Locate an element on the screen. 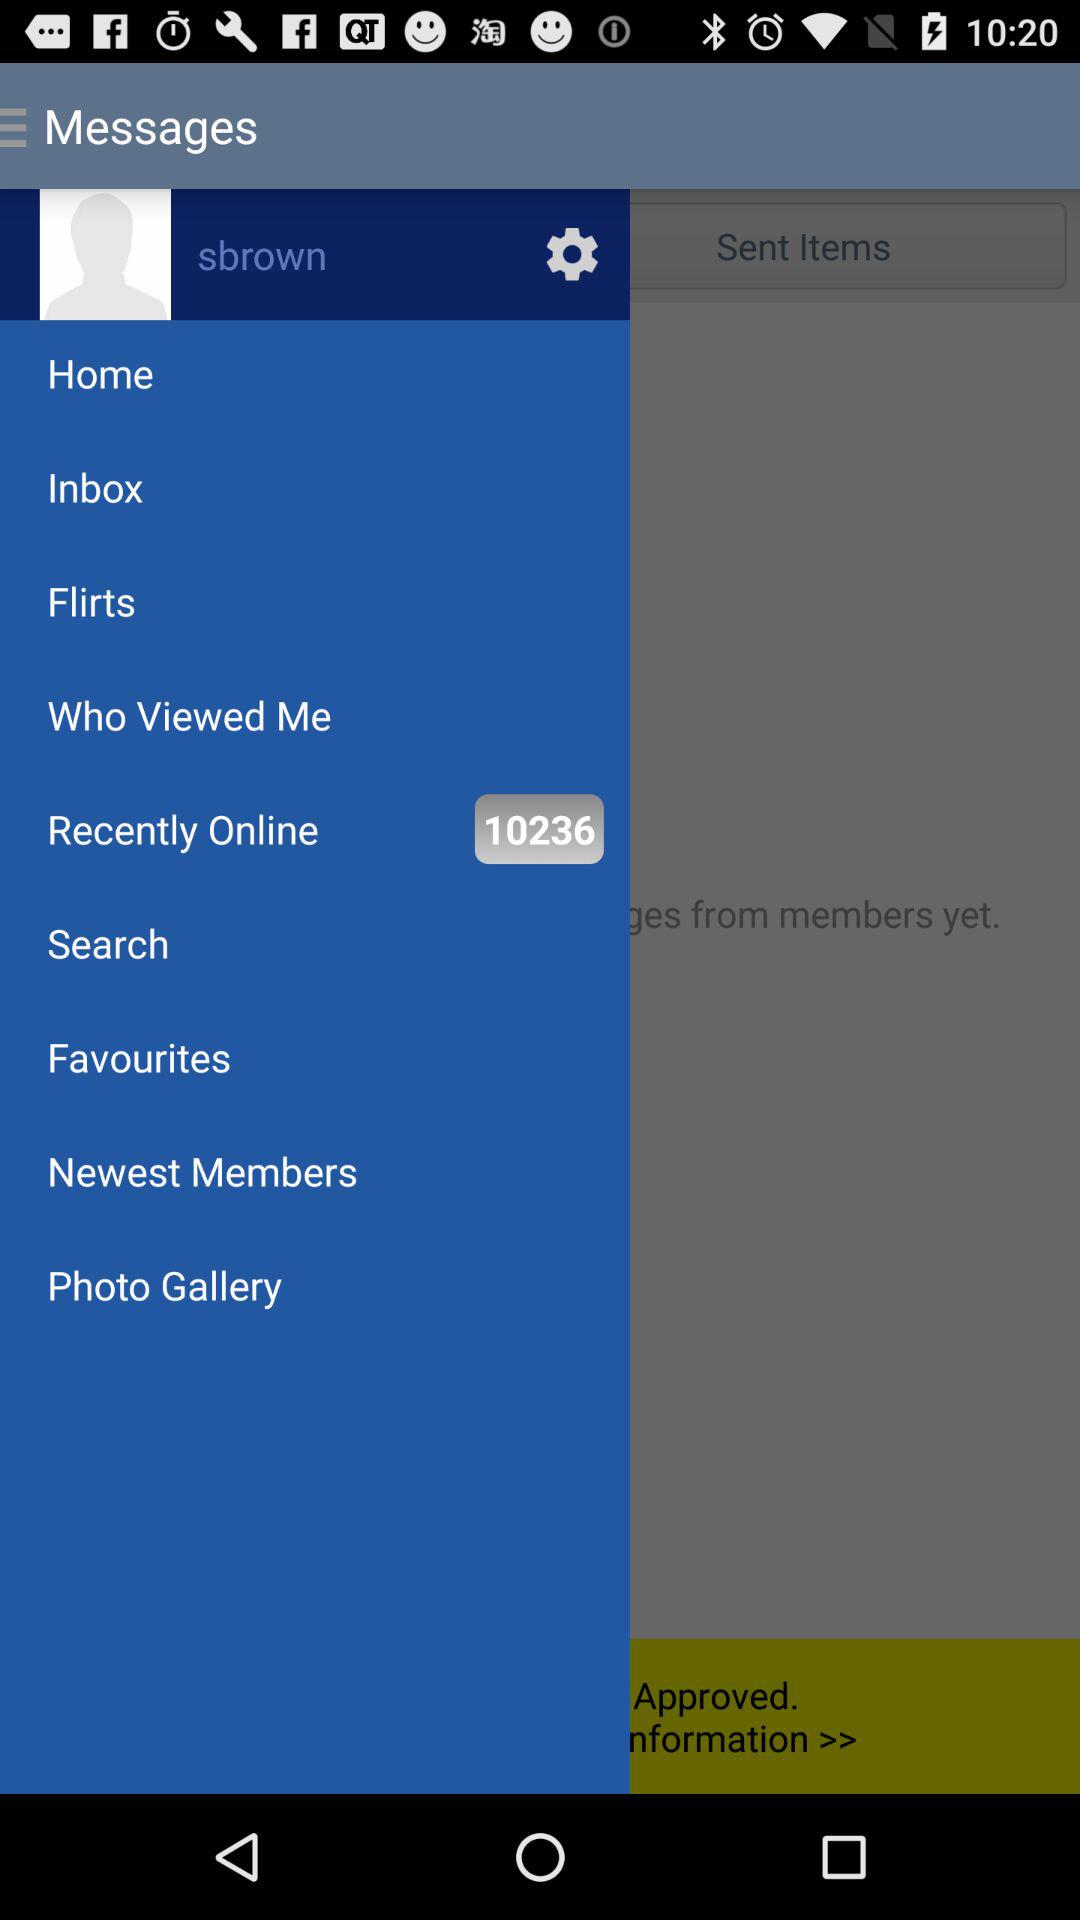 The image size is (1080, 1920). swipe to the your profile is button is located at coordinates (540, 1716).